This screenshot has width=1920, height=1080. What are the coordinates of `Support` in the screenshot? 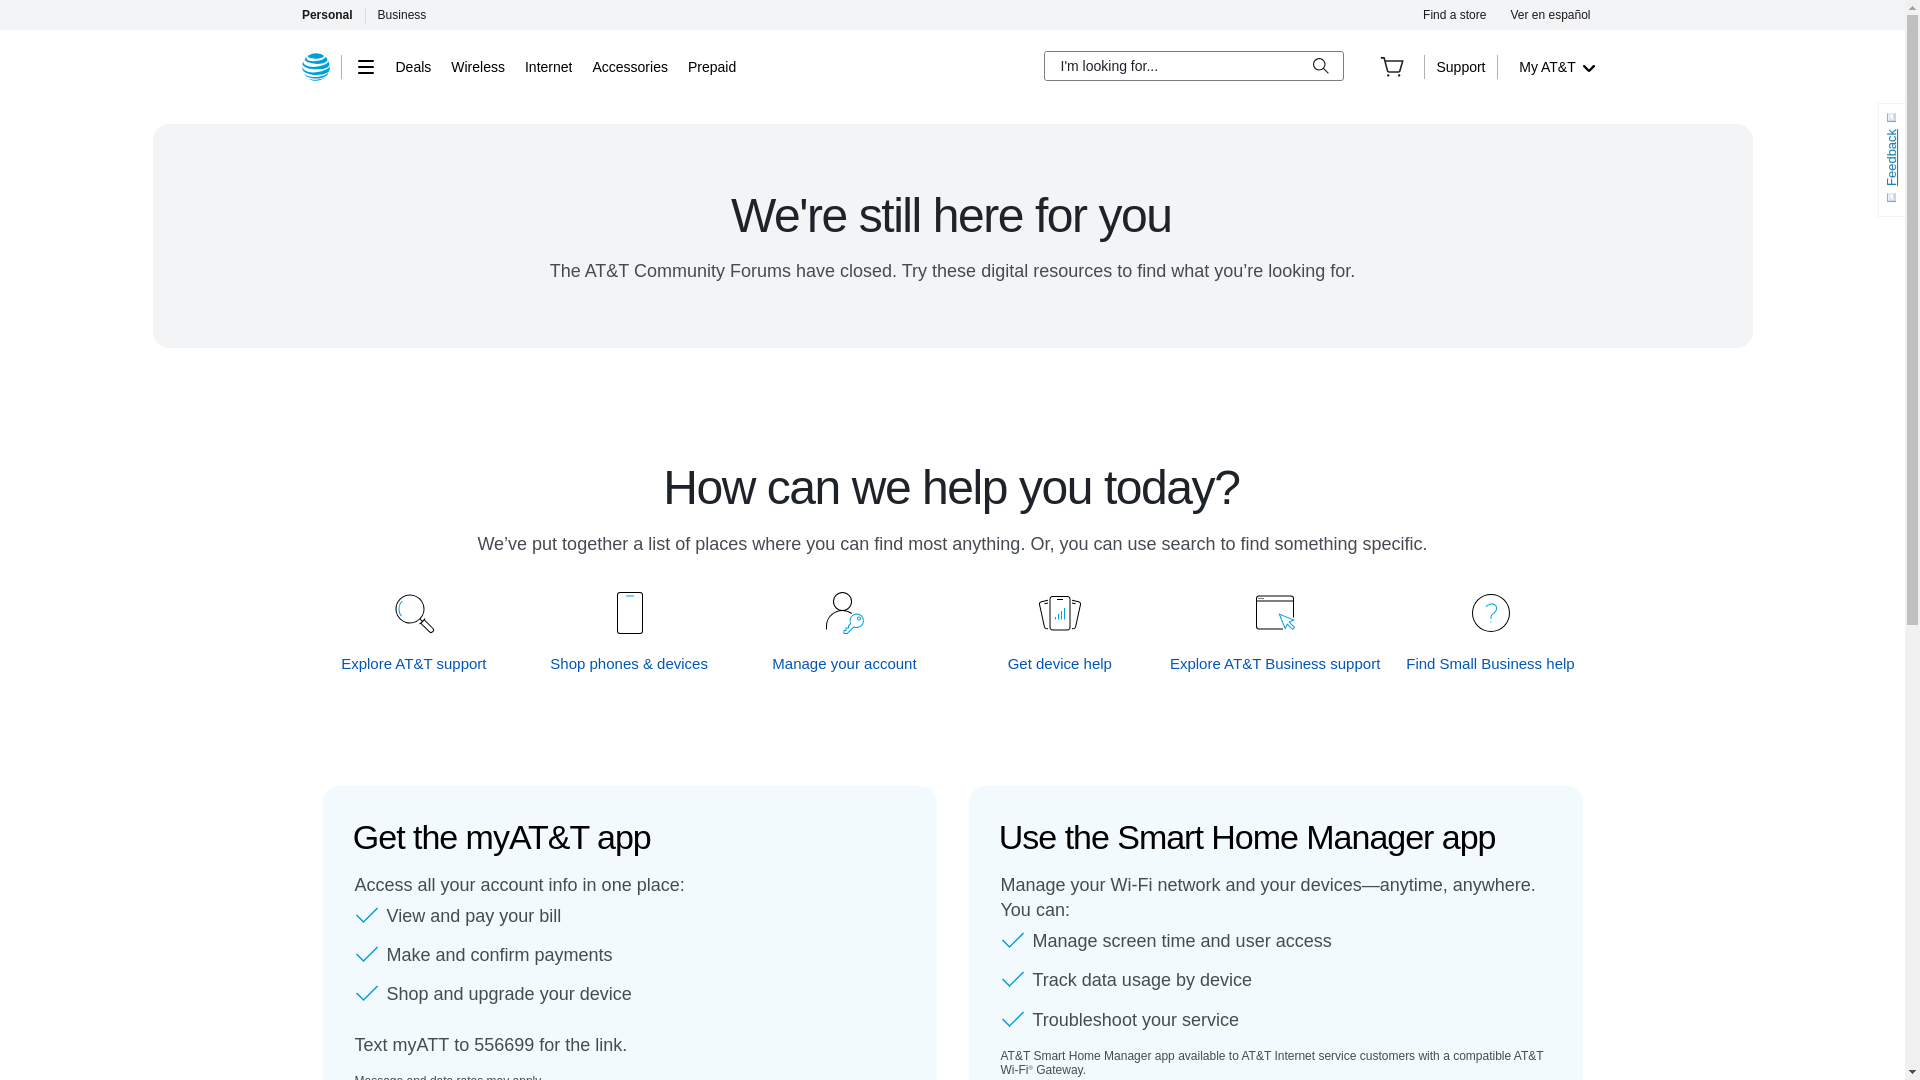 It's located at (1460, 66).